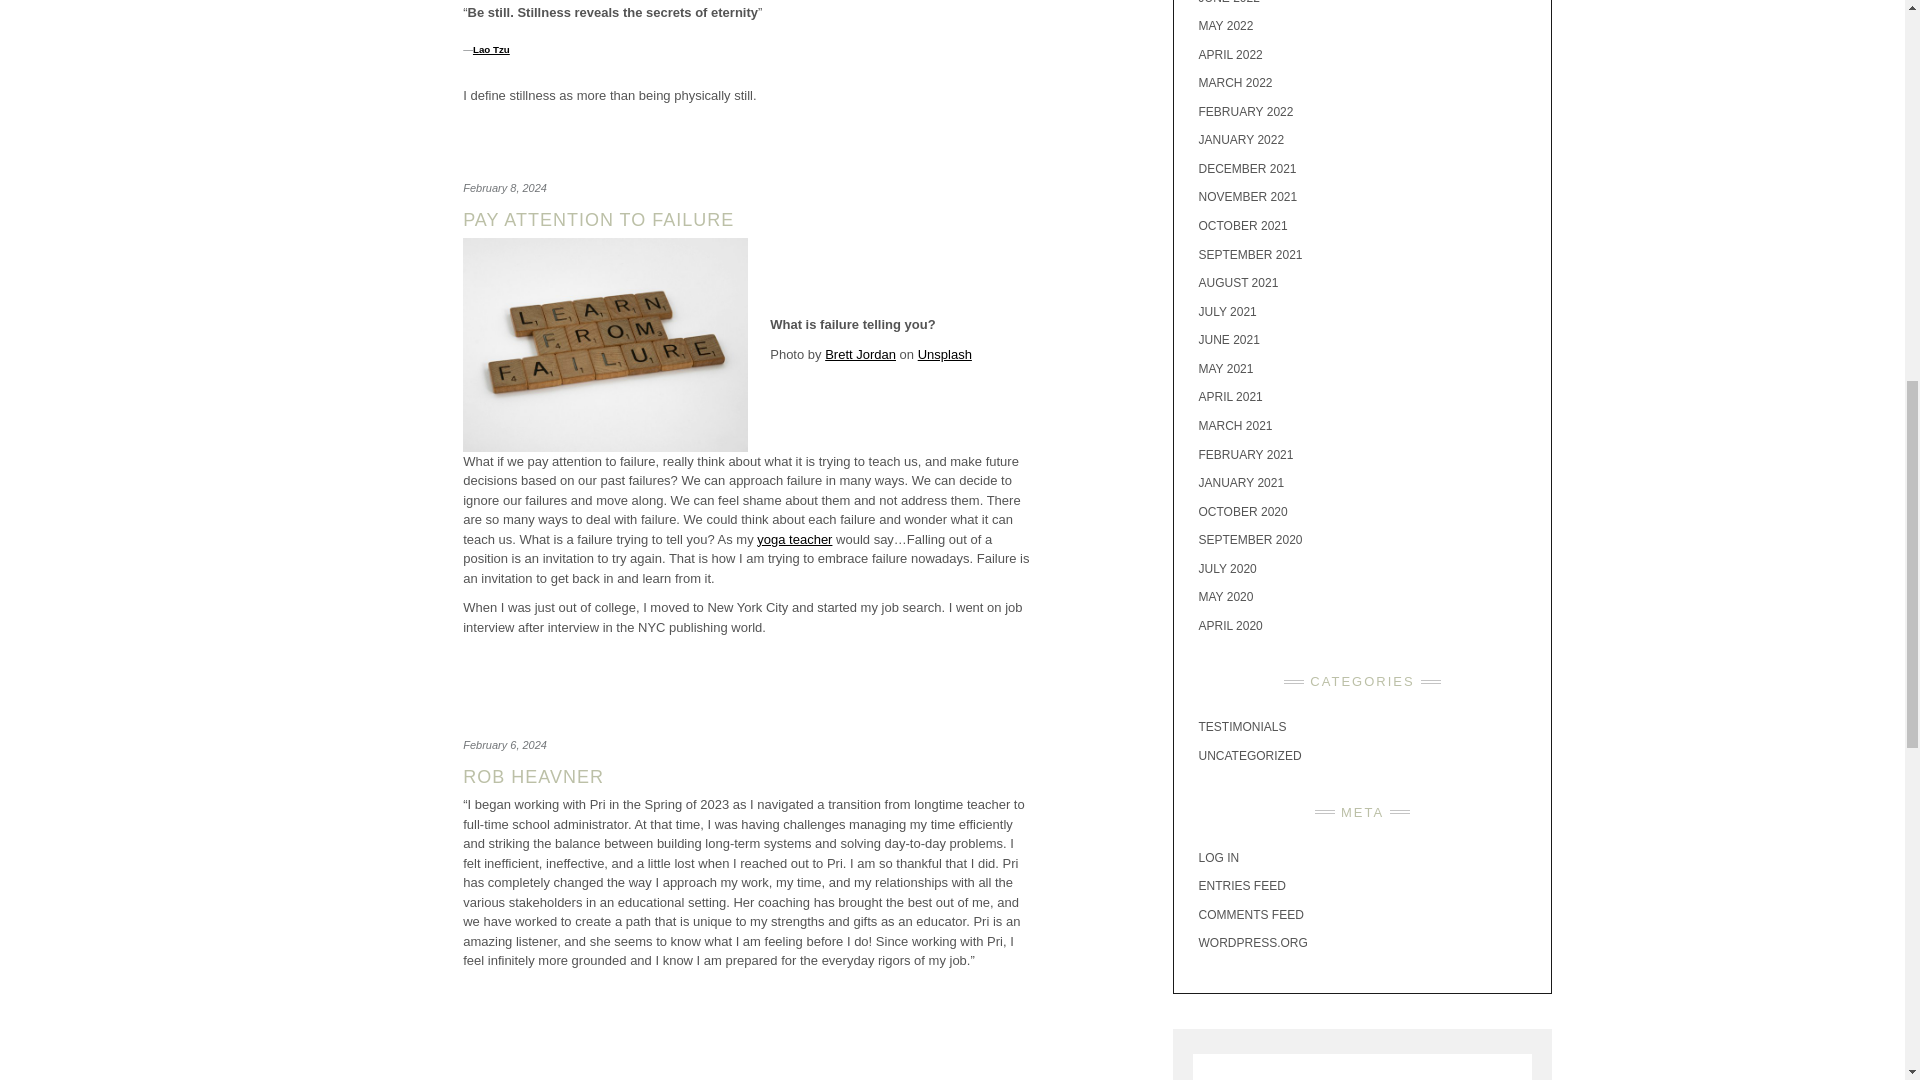  I want to click on Rob Heavner, so click(533, 776).